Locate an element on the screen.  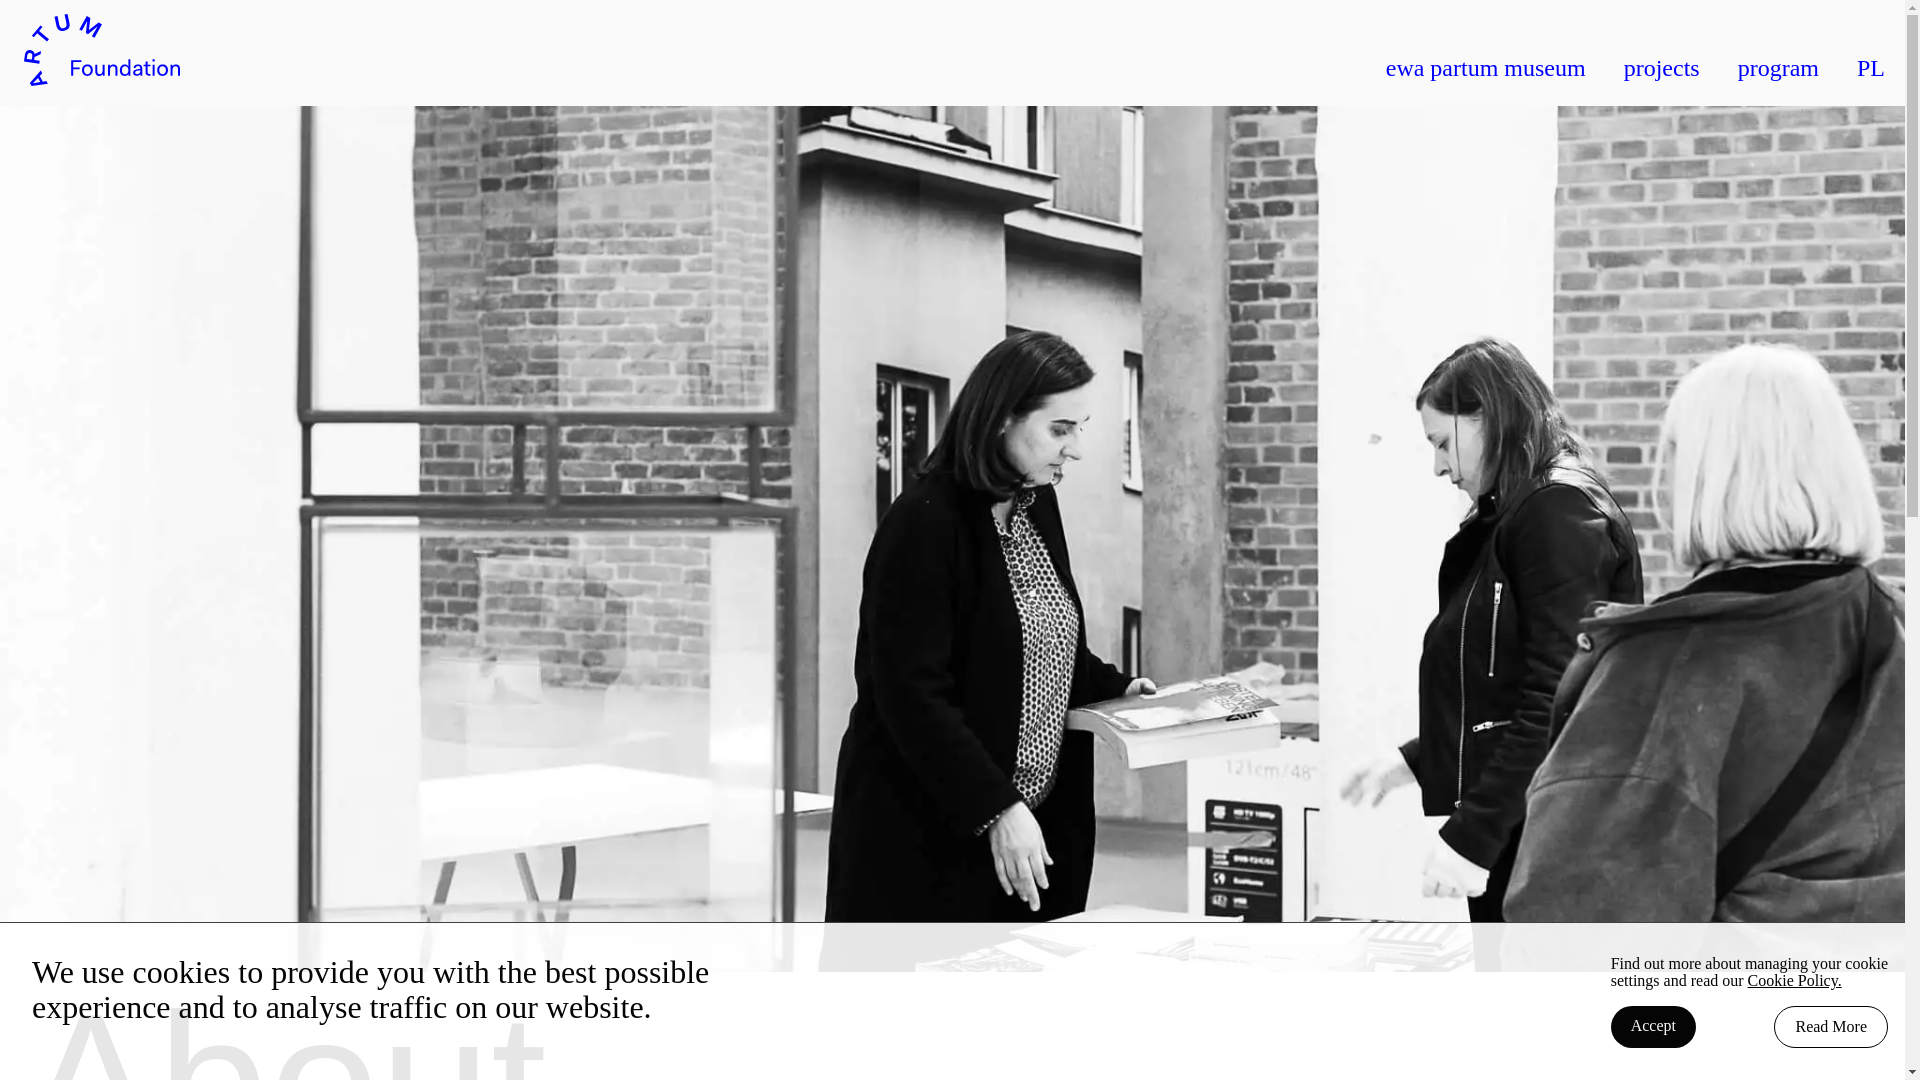
projects is located at coordinates (1662, 68).